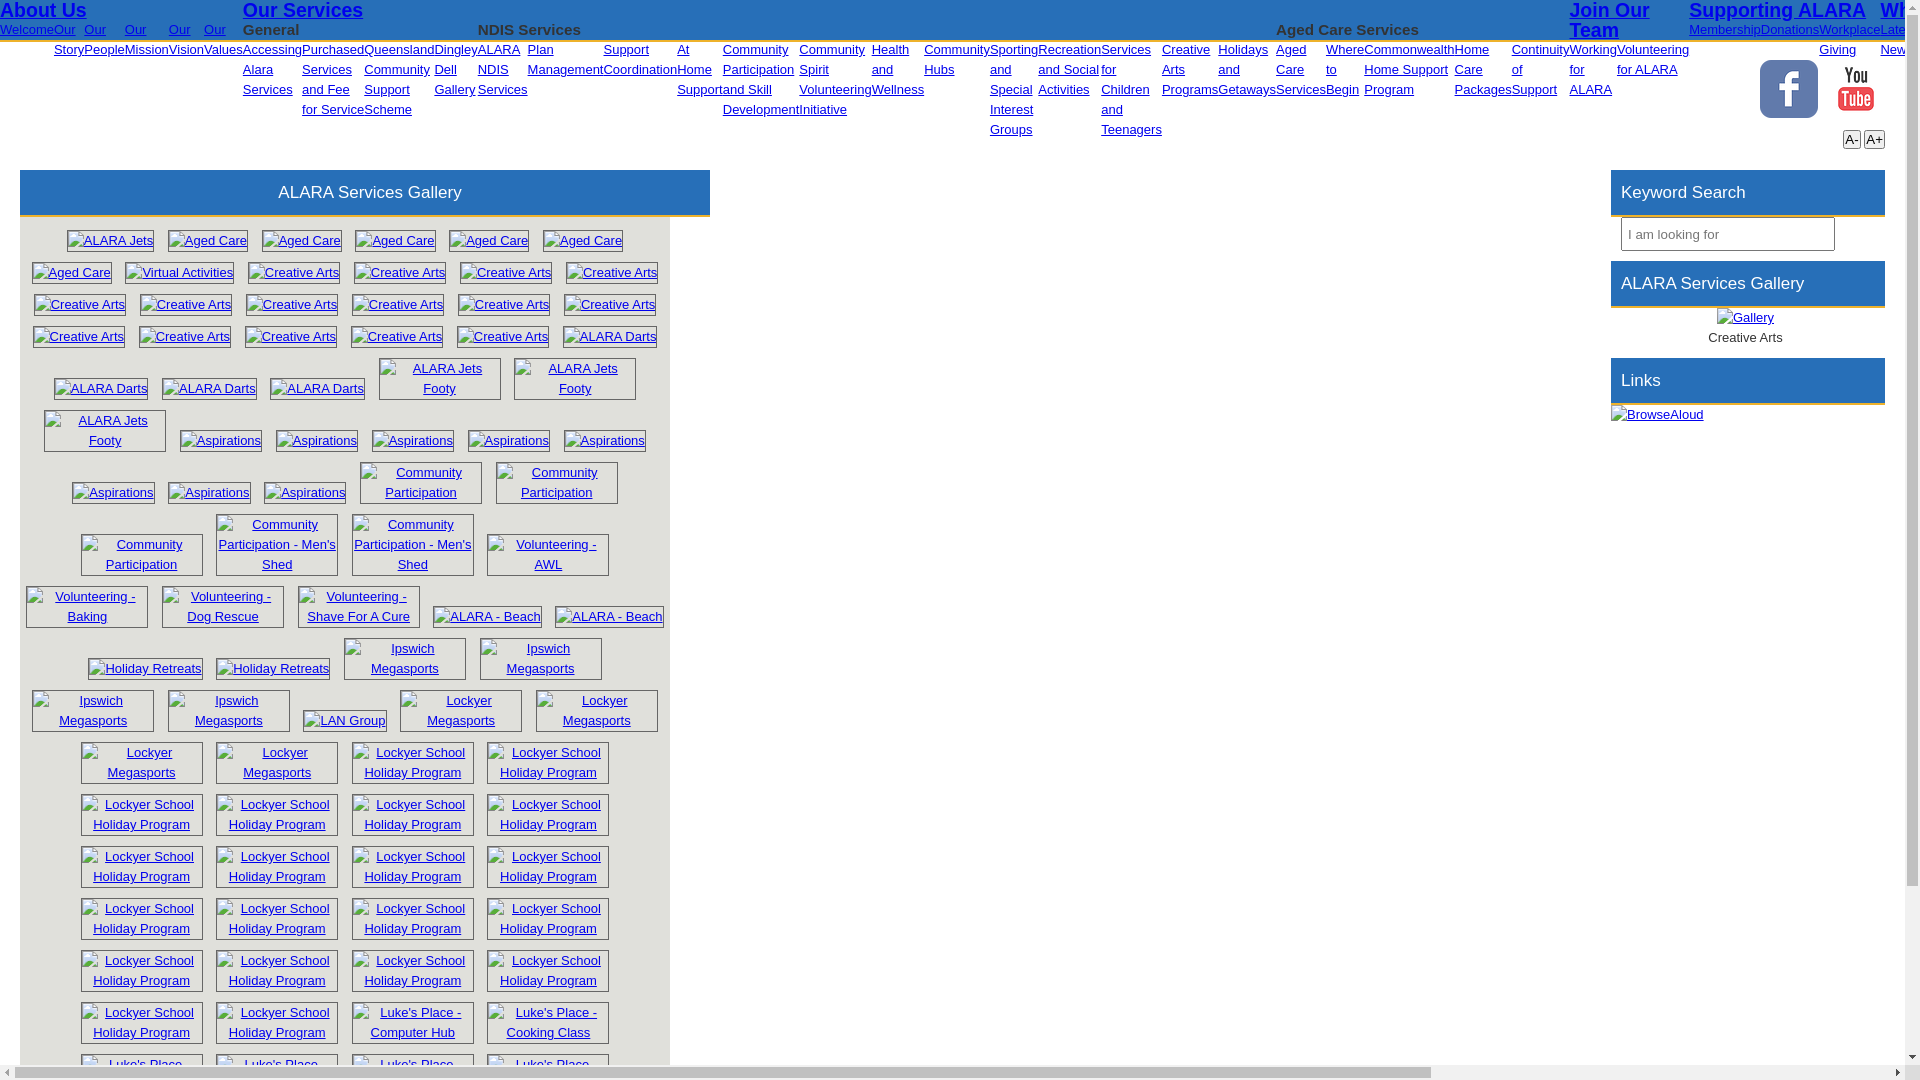  Describe the element at coordinates (277, 928) in the screenshot. I see `Lockyer School Holiday Program` at that location.